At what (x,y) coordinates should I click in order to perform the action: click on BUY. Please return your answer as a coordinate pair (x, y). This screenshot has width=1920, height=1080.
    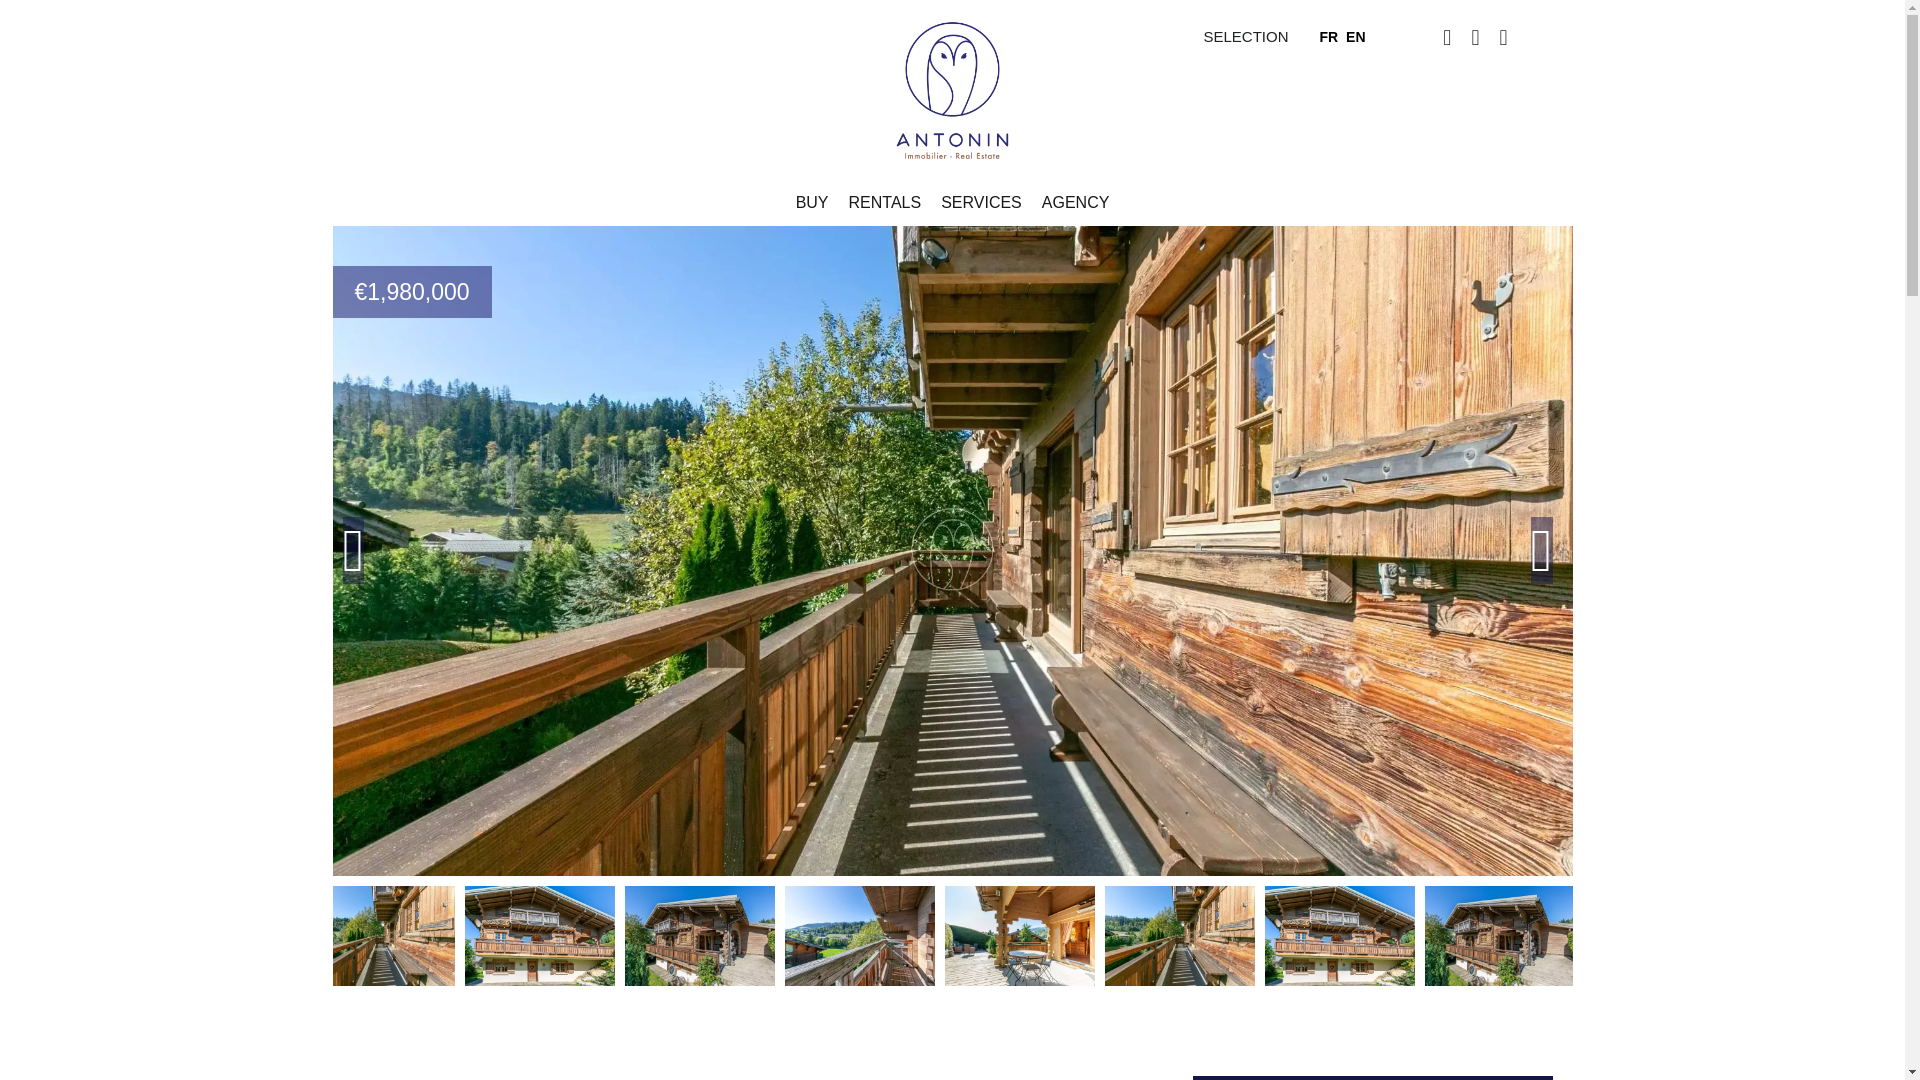
    Looking at the image, I should click on (812, 202).